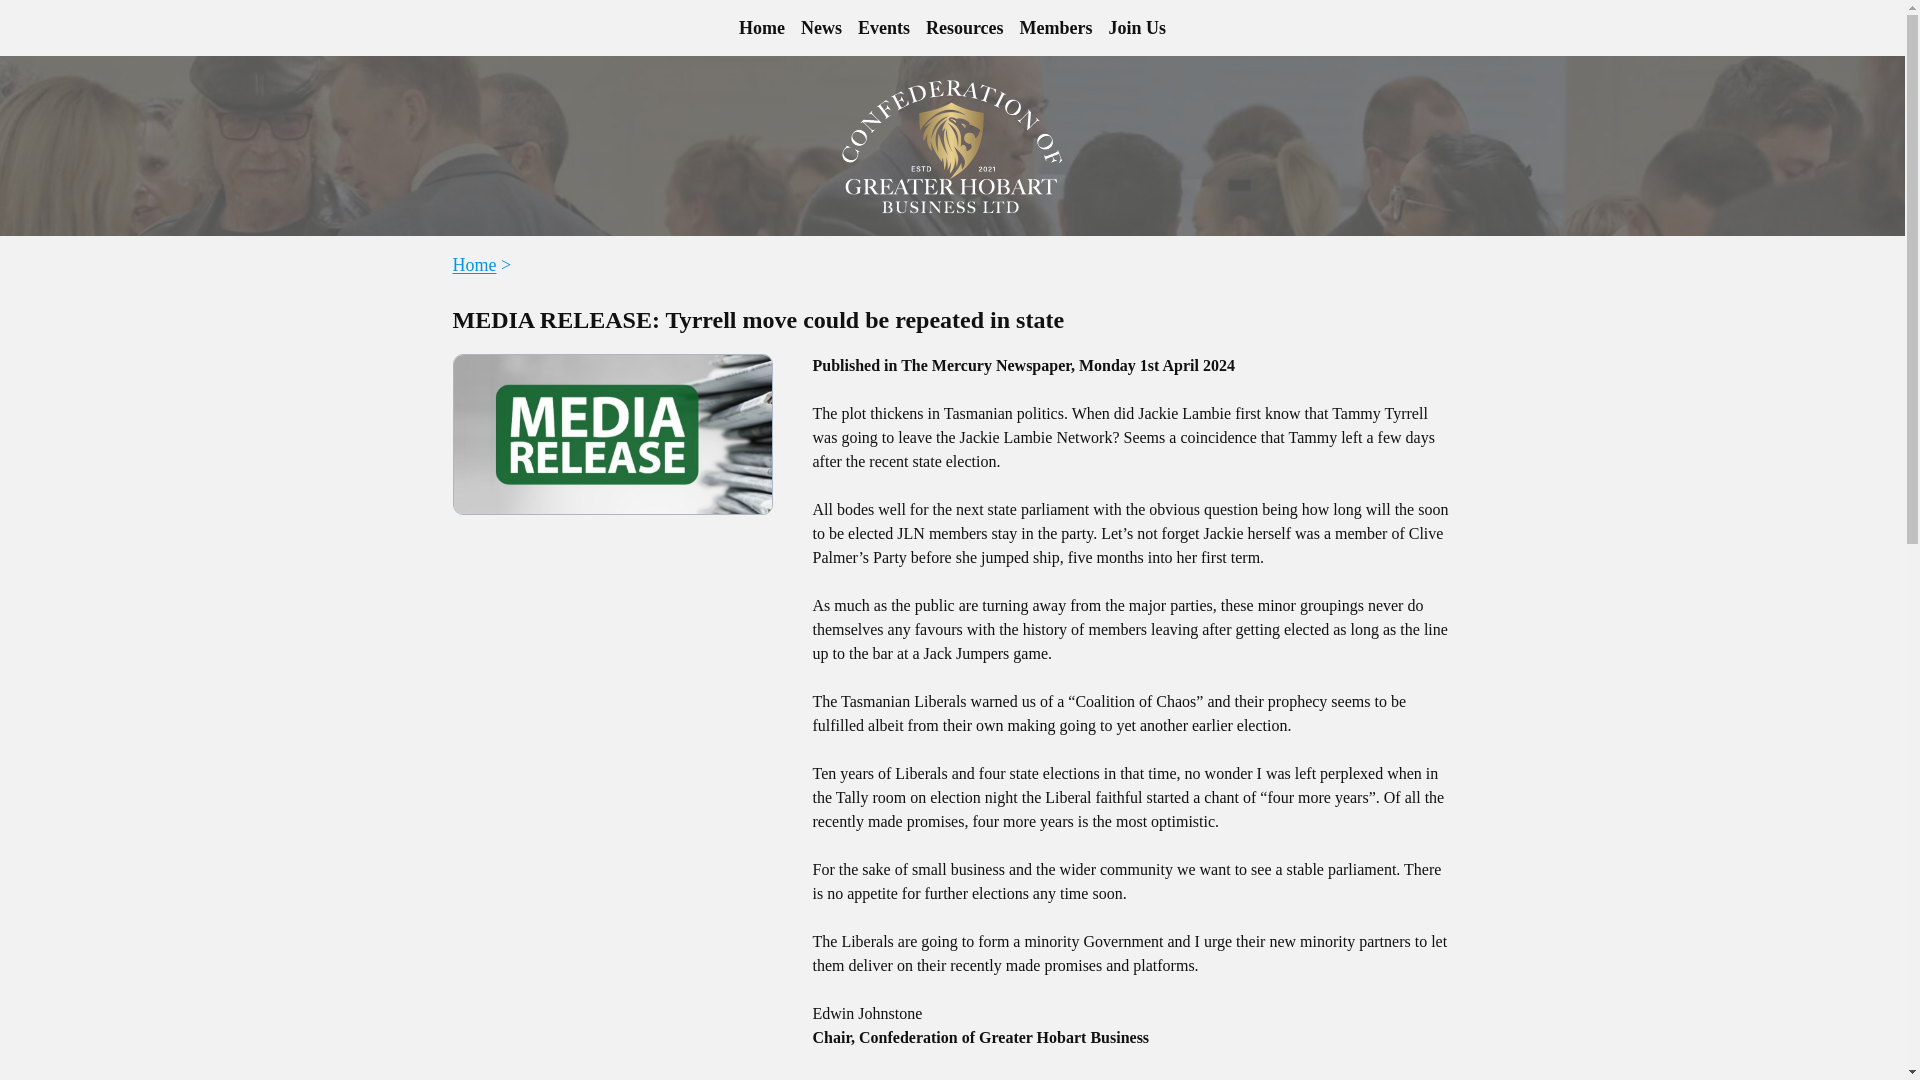 The height and width of the screenshot is (1080, 1920). I want to click on Resources, so click(964, 28).